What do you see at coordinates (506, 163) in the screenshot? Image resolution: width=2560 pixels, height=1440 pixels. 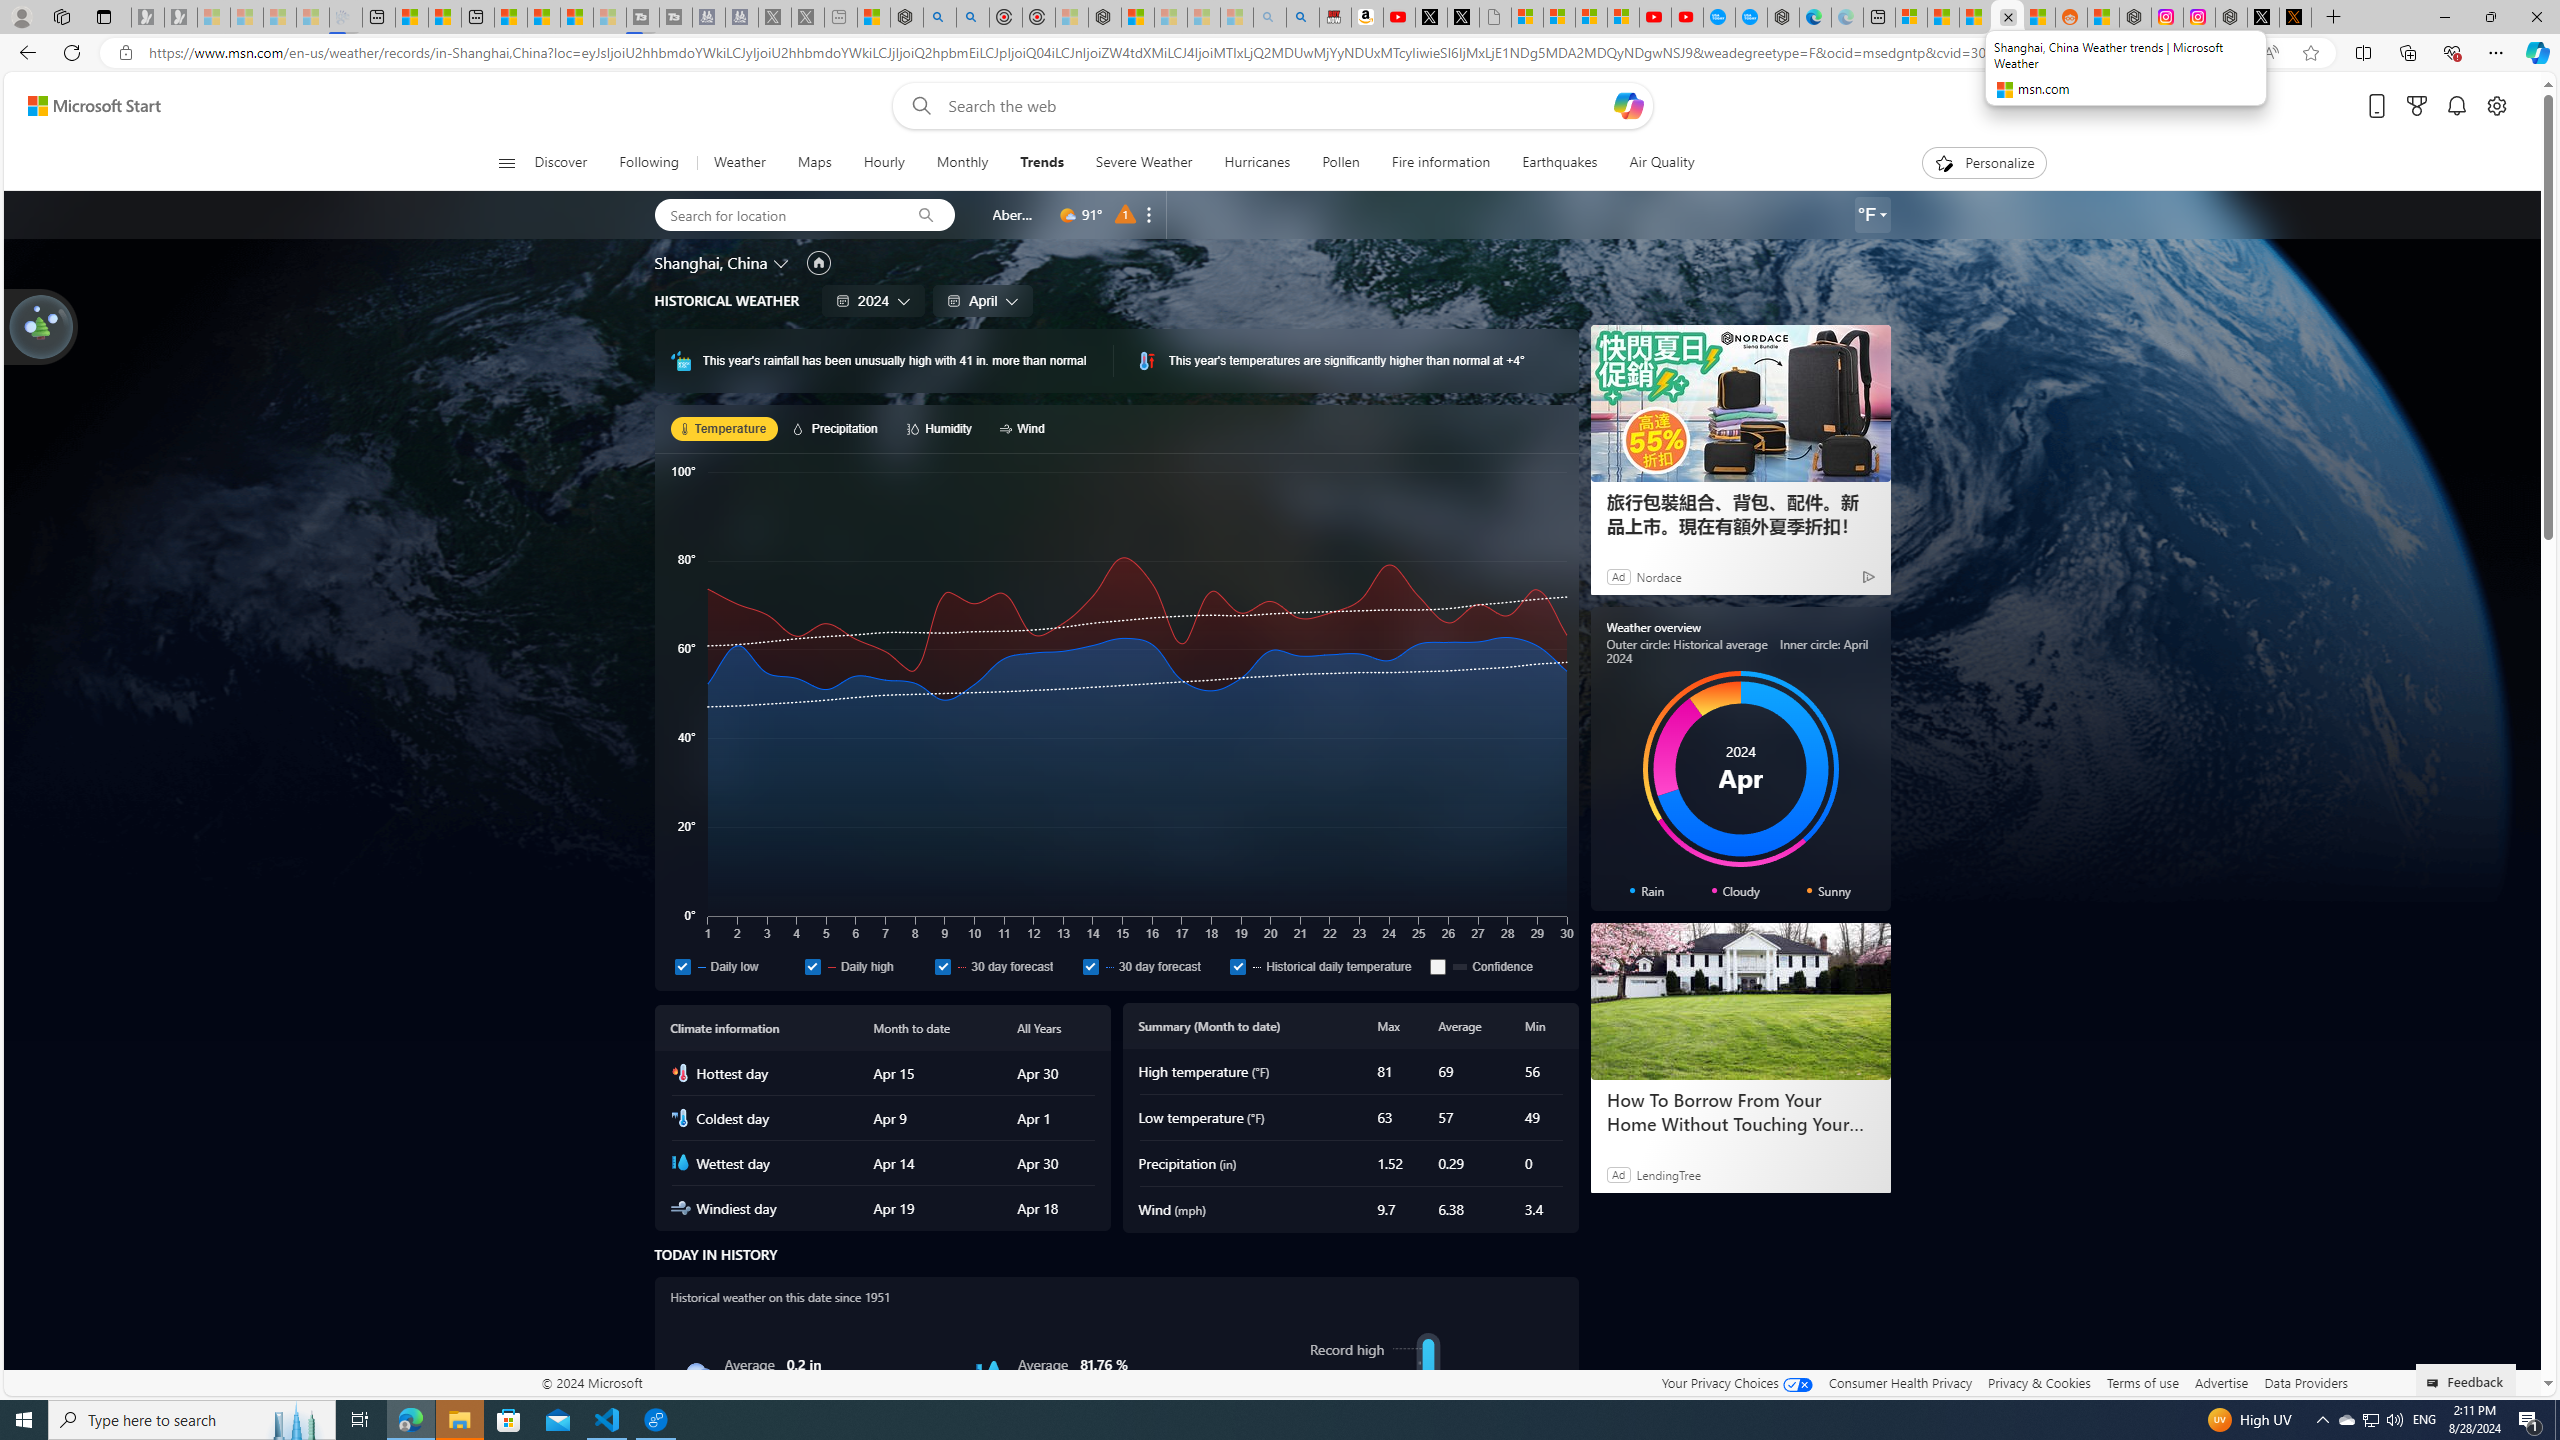 I see `Class: button-glyph` at bounding box center [506, 163].